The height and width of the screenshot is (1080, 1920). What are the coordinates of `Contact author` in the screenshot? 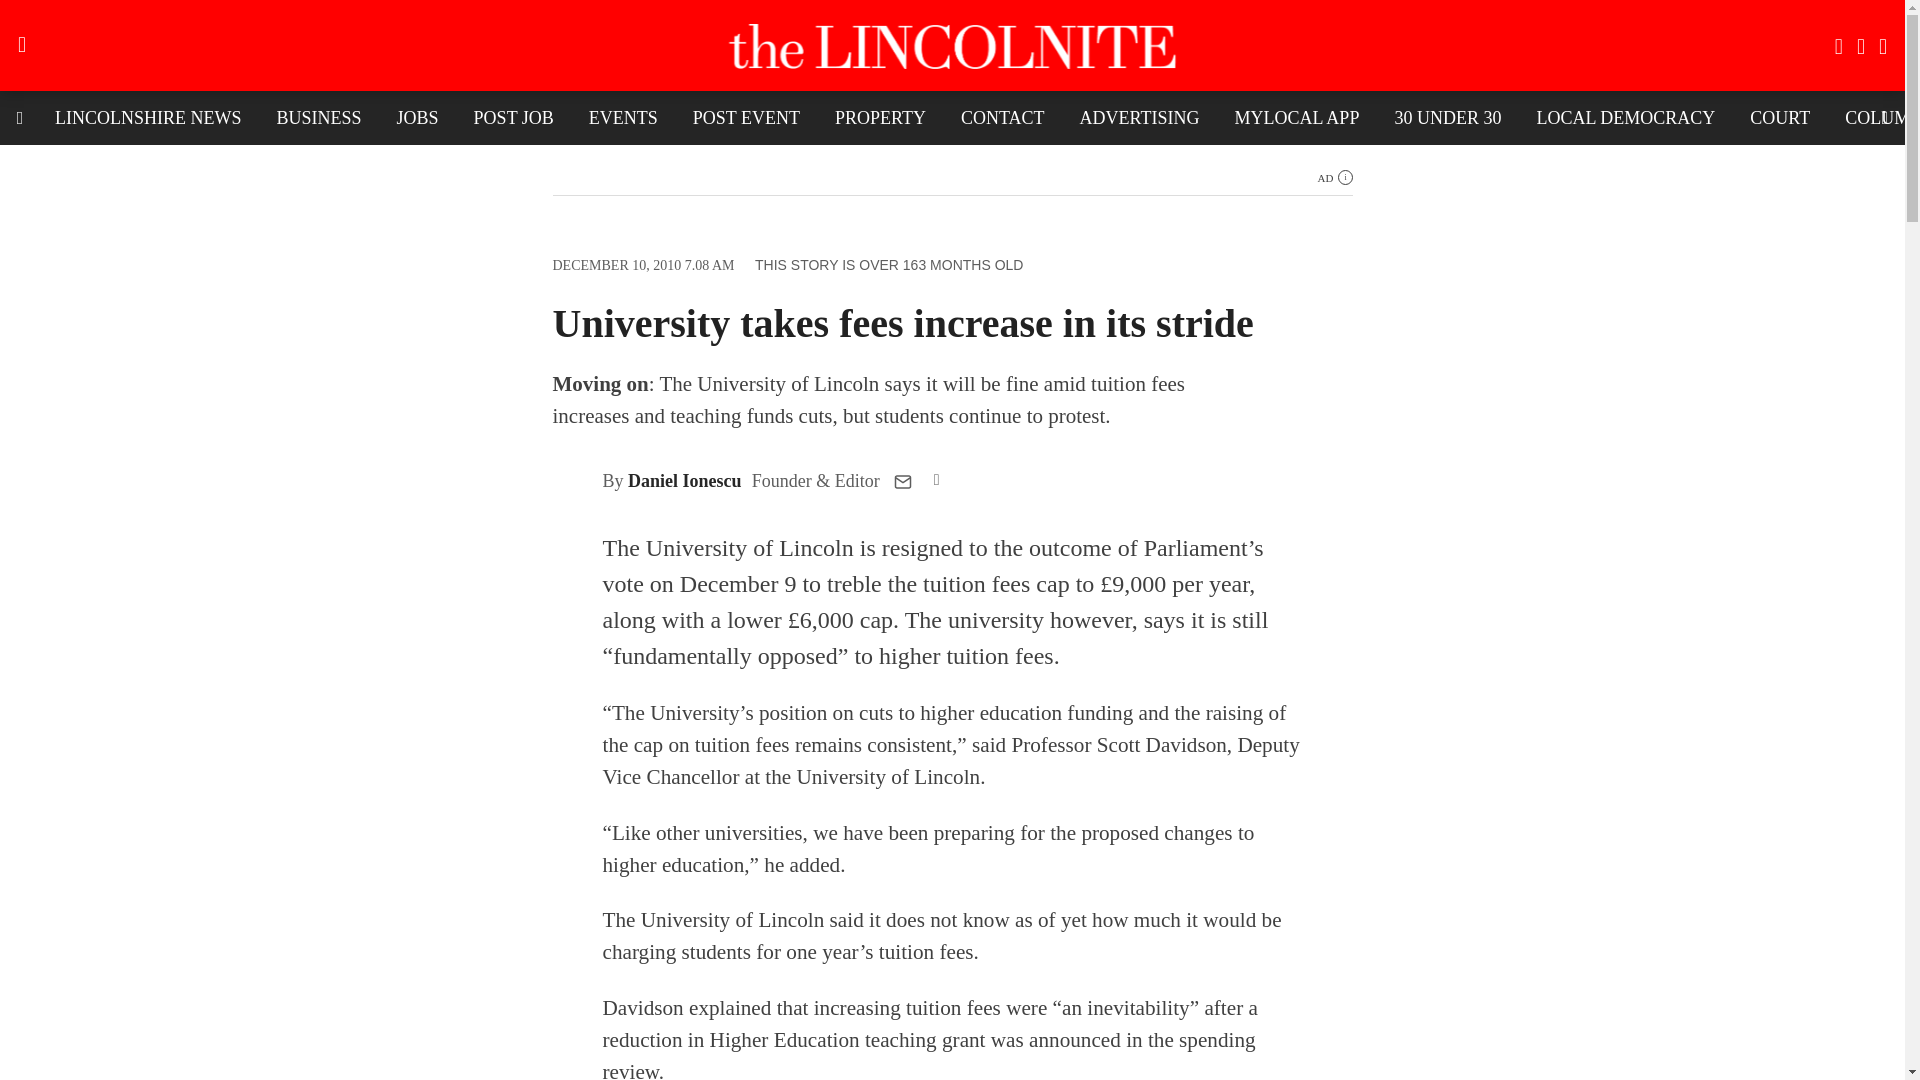 It's located at (903, 482).